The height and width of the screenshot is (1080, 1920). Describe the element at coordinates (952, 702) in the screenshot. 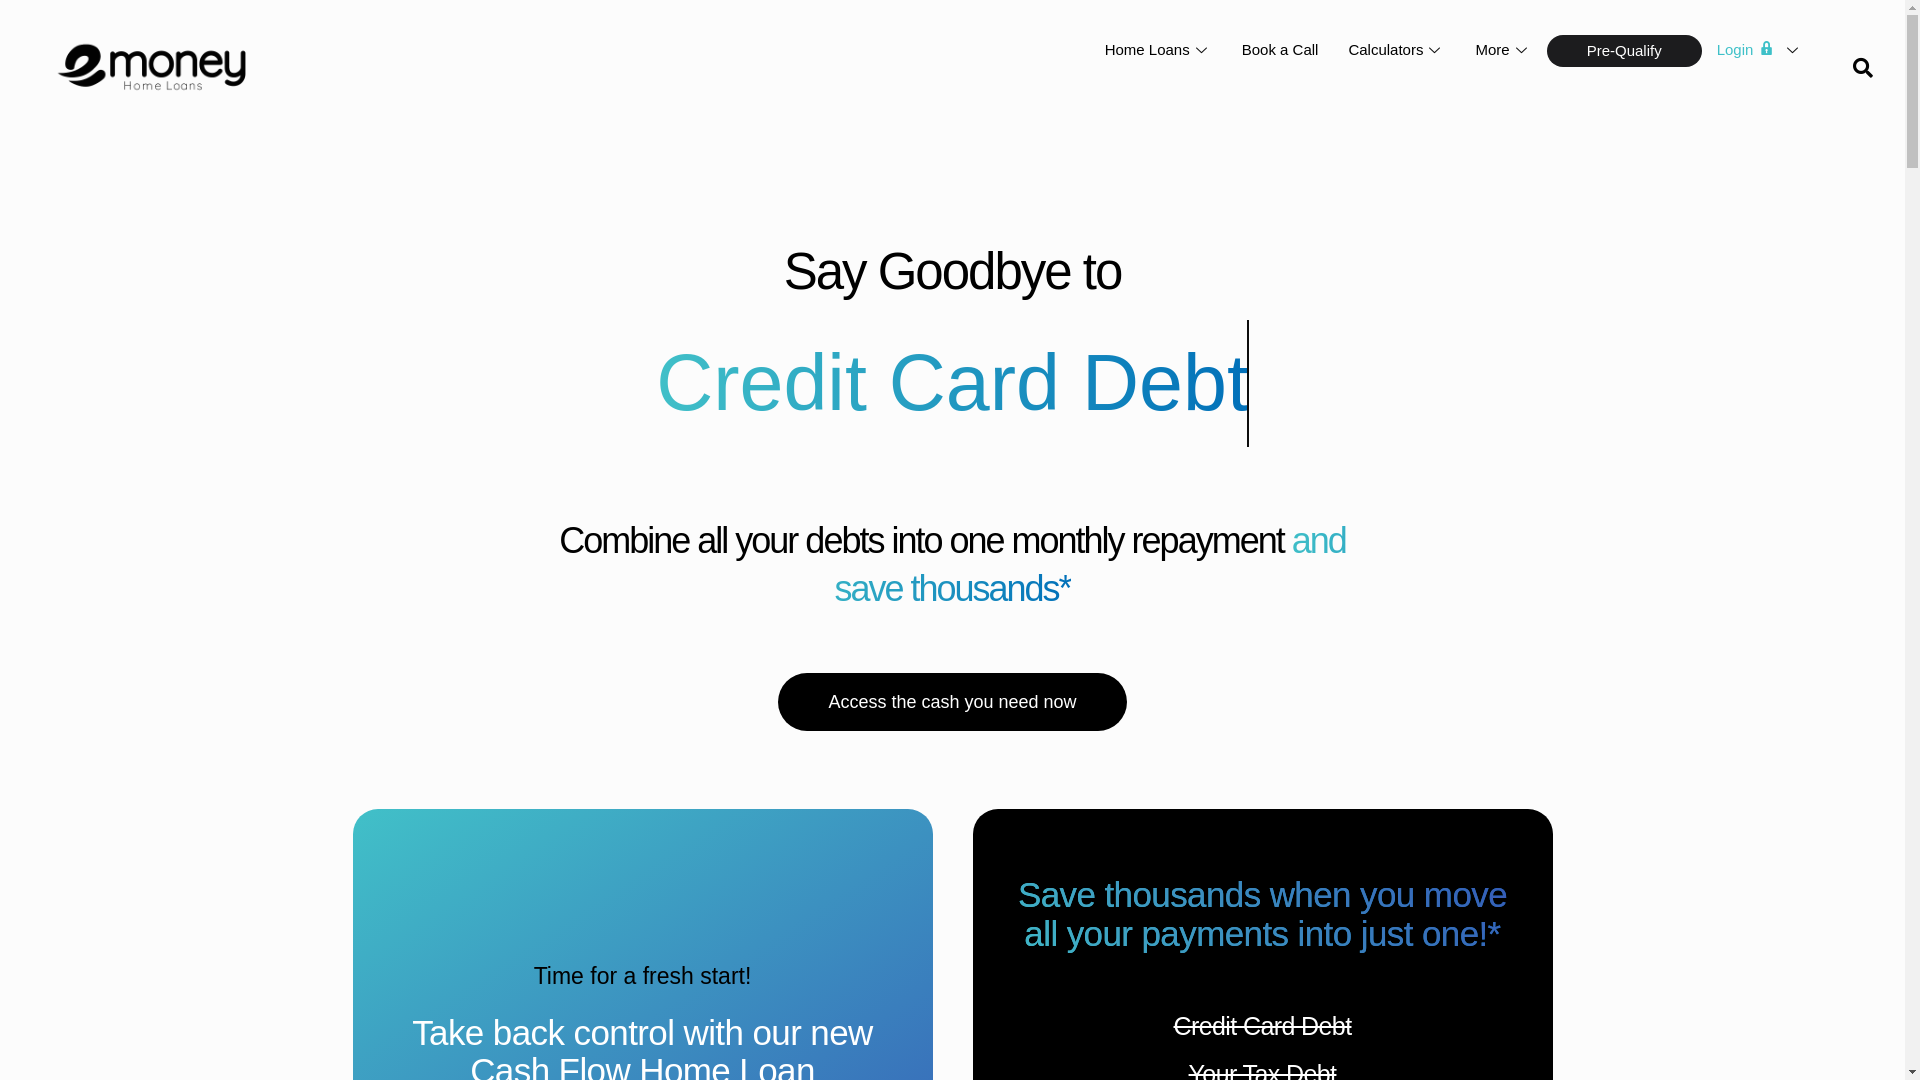

I see `Access the cash you need now` at that location.